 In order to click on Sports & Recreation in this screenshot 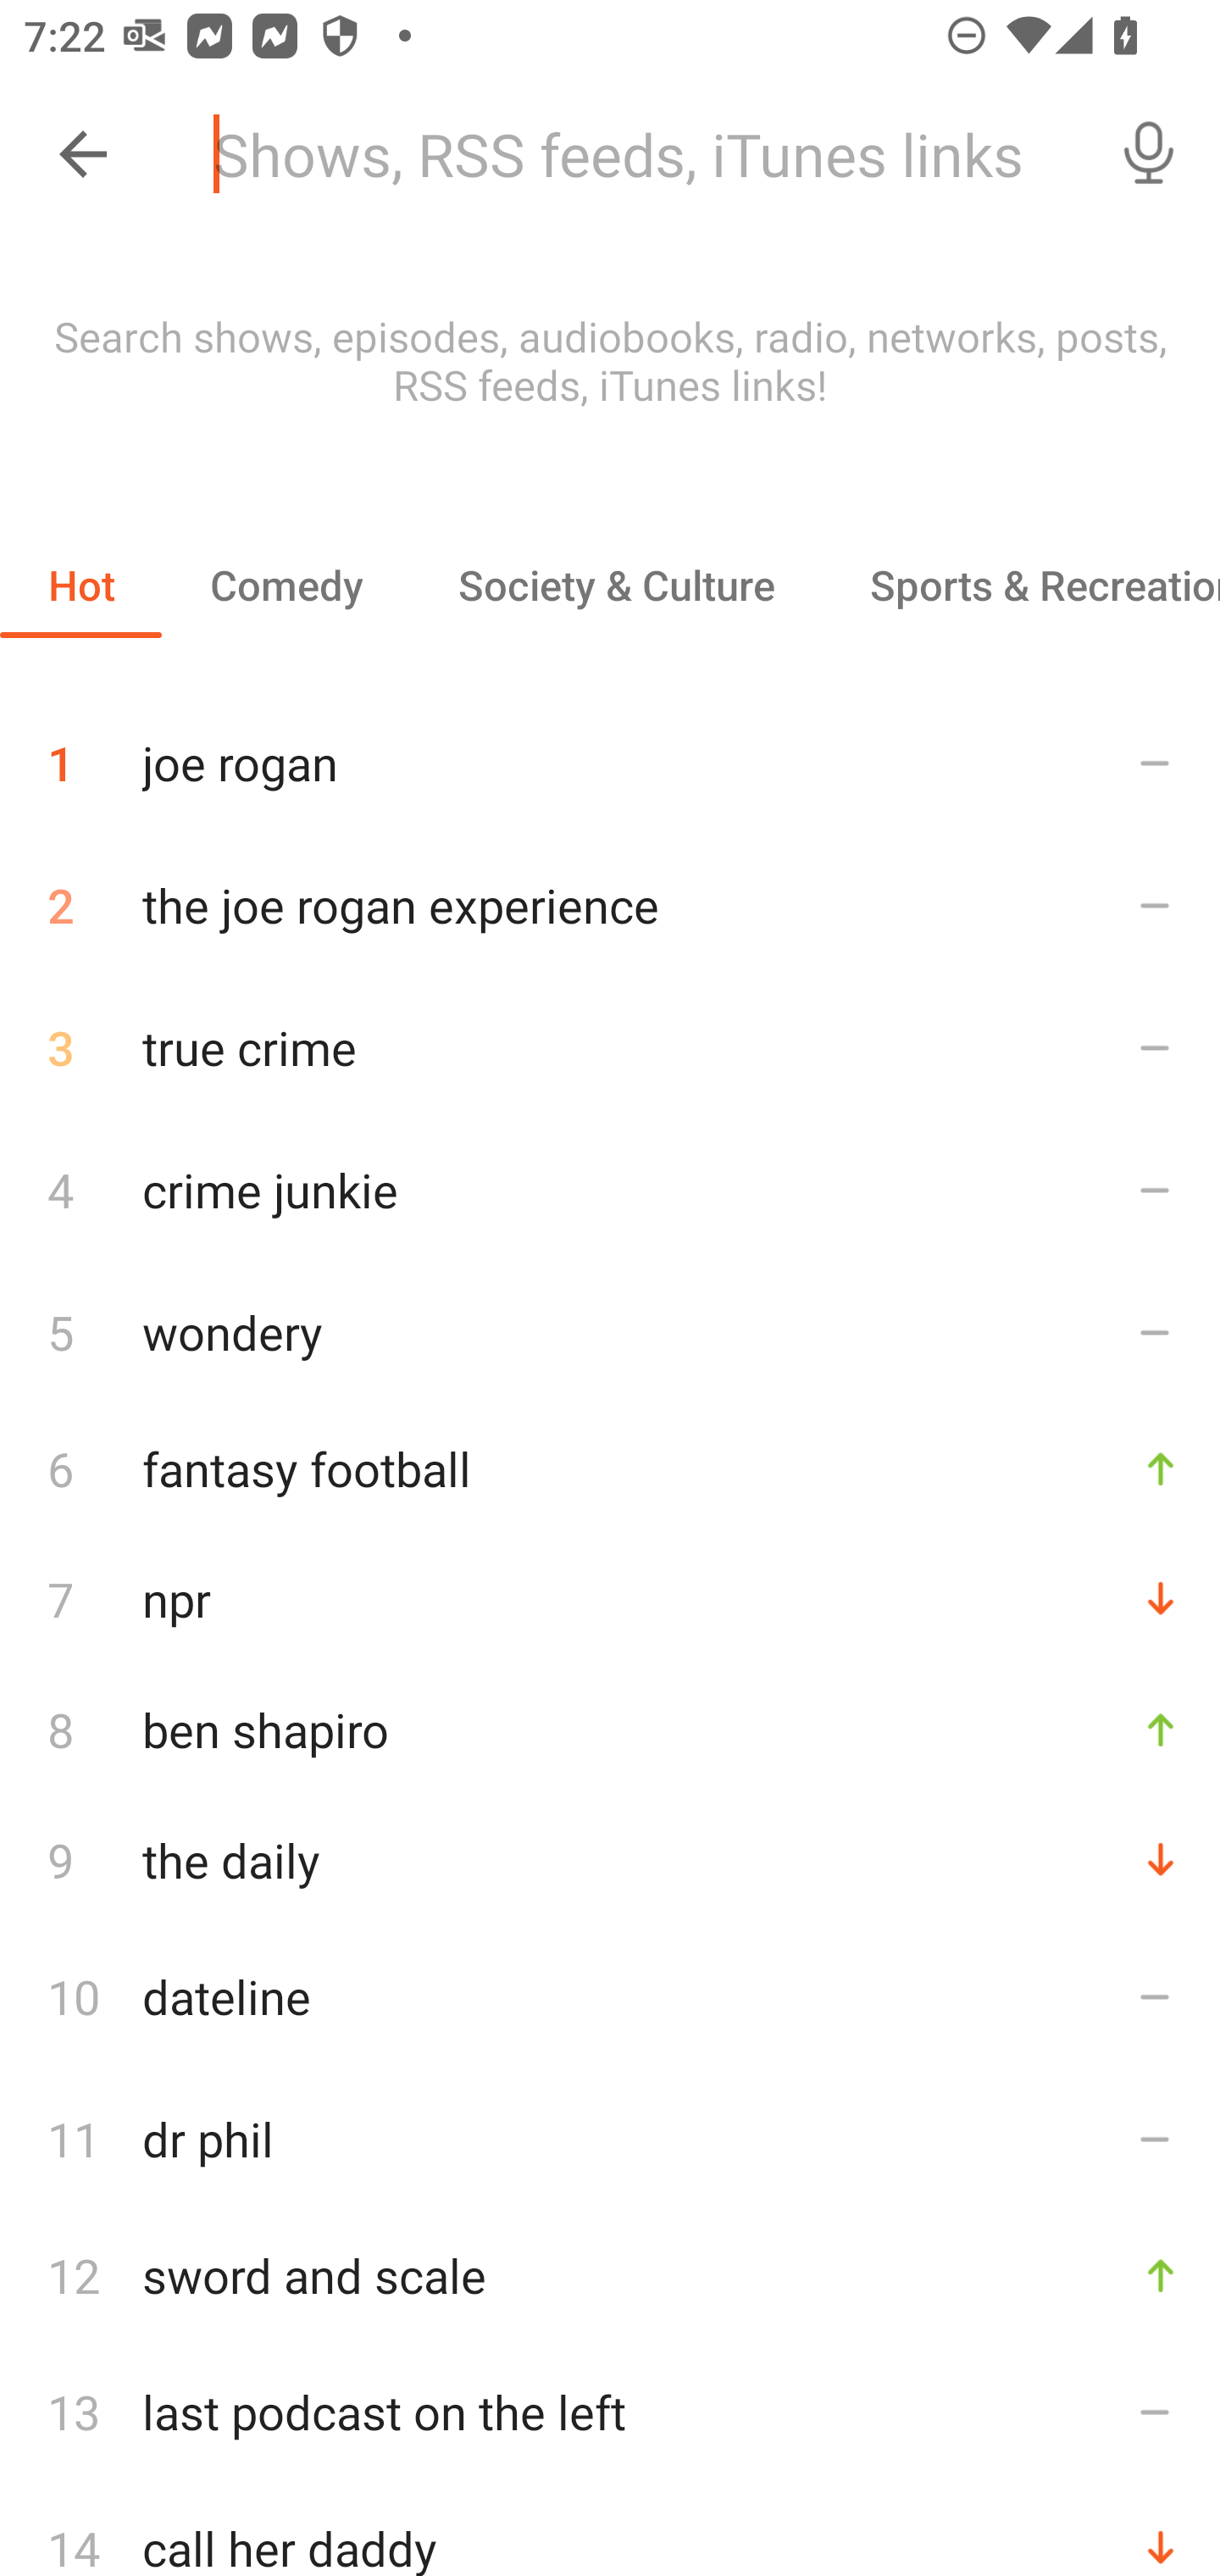, I will do `click(1021, 585)`.